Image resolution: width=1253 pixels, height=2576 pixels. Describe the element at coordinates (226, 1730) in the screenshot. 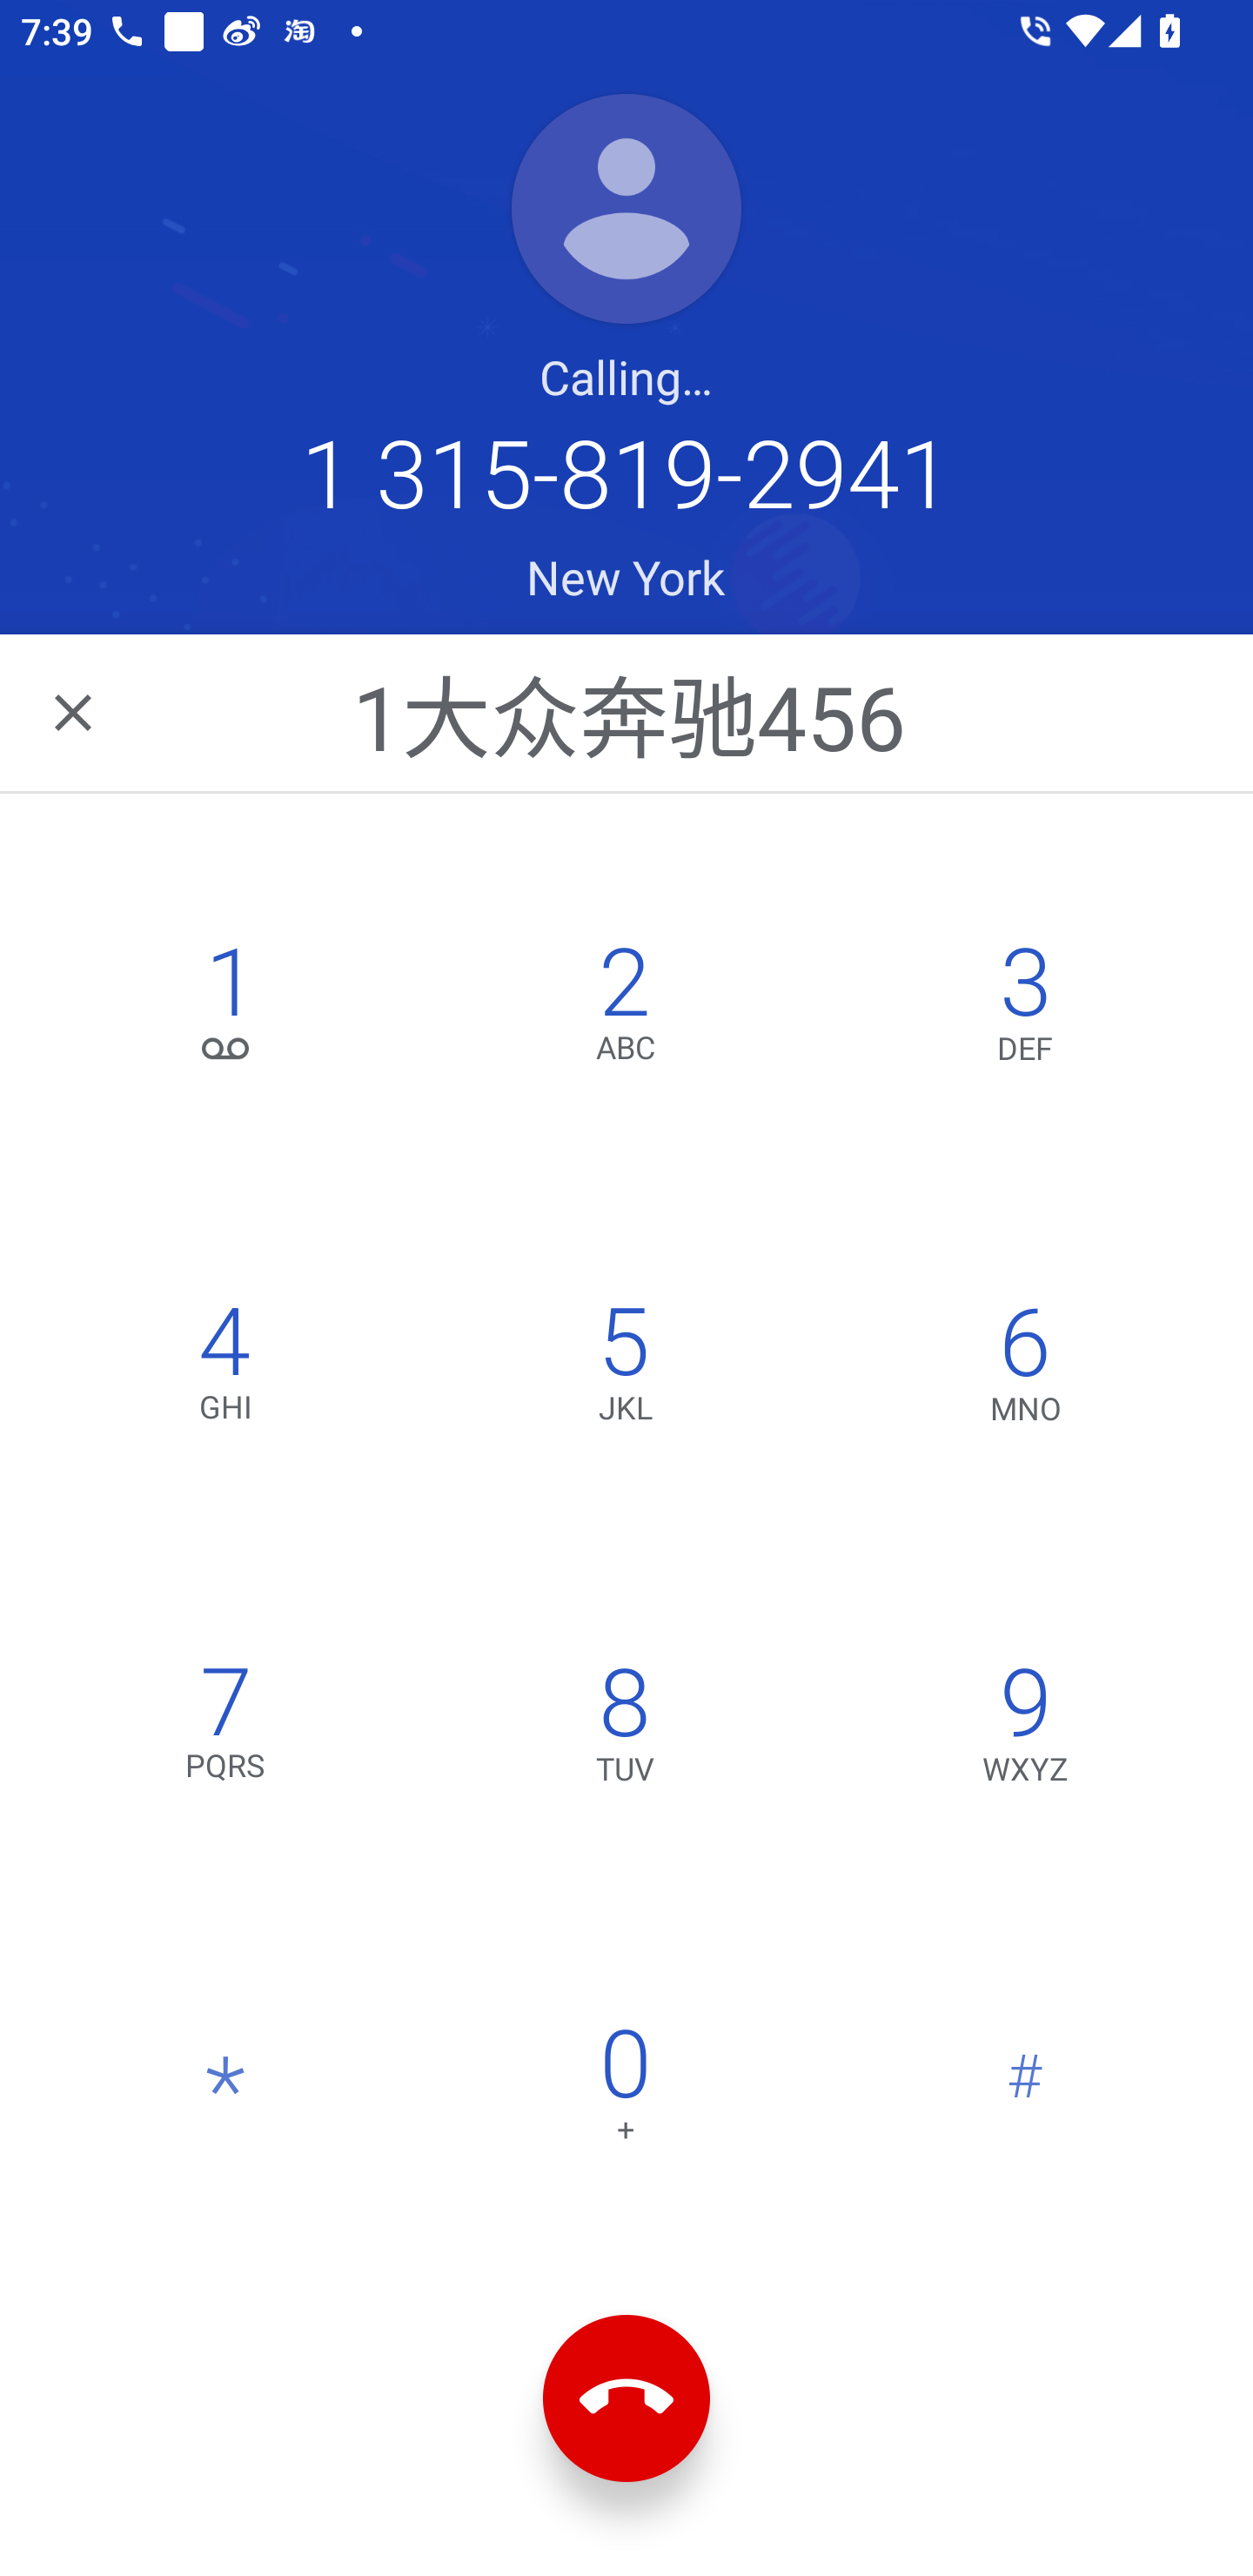

I see `7,PQRS 7 PQRS` at that location.